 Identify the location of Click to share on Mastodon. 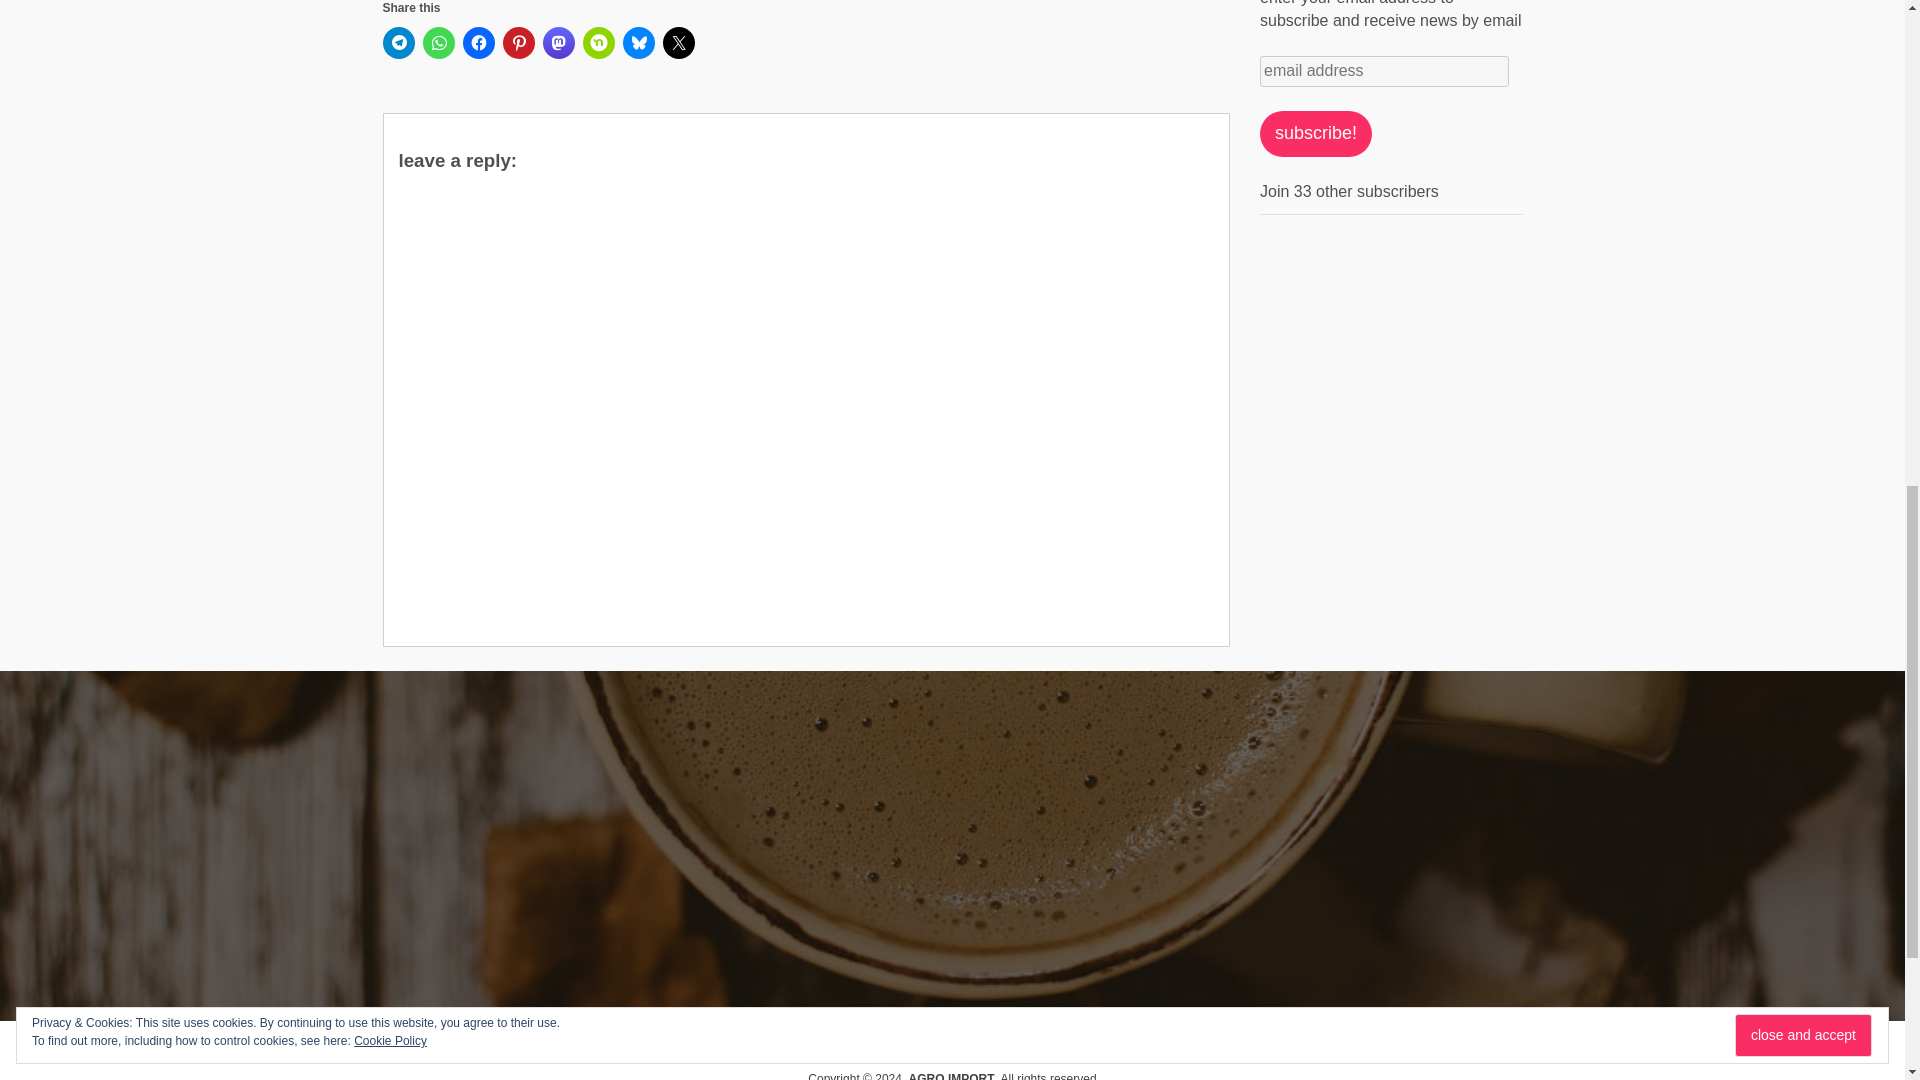
(558, 43).